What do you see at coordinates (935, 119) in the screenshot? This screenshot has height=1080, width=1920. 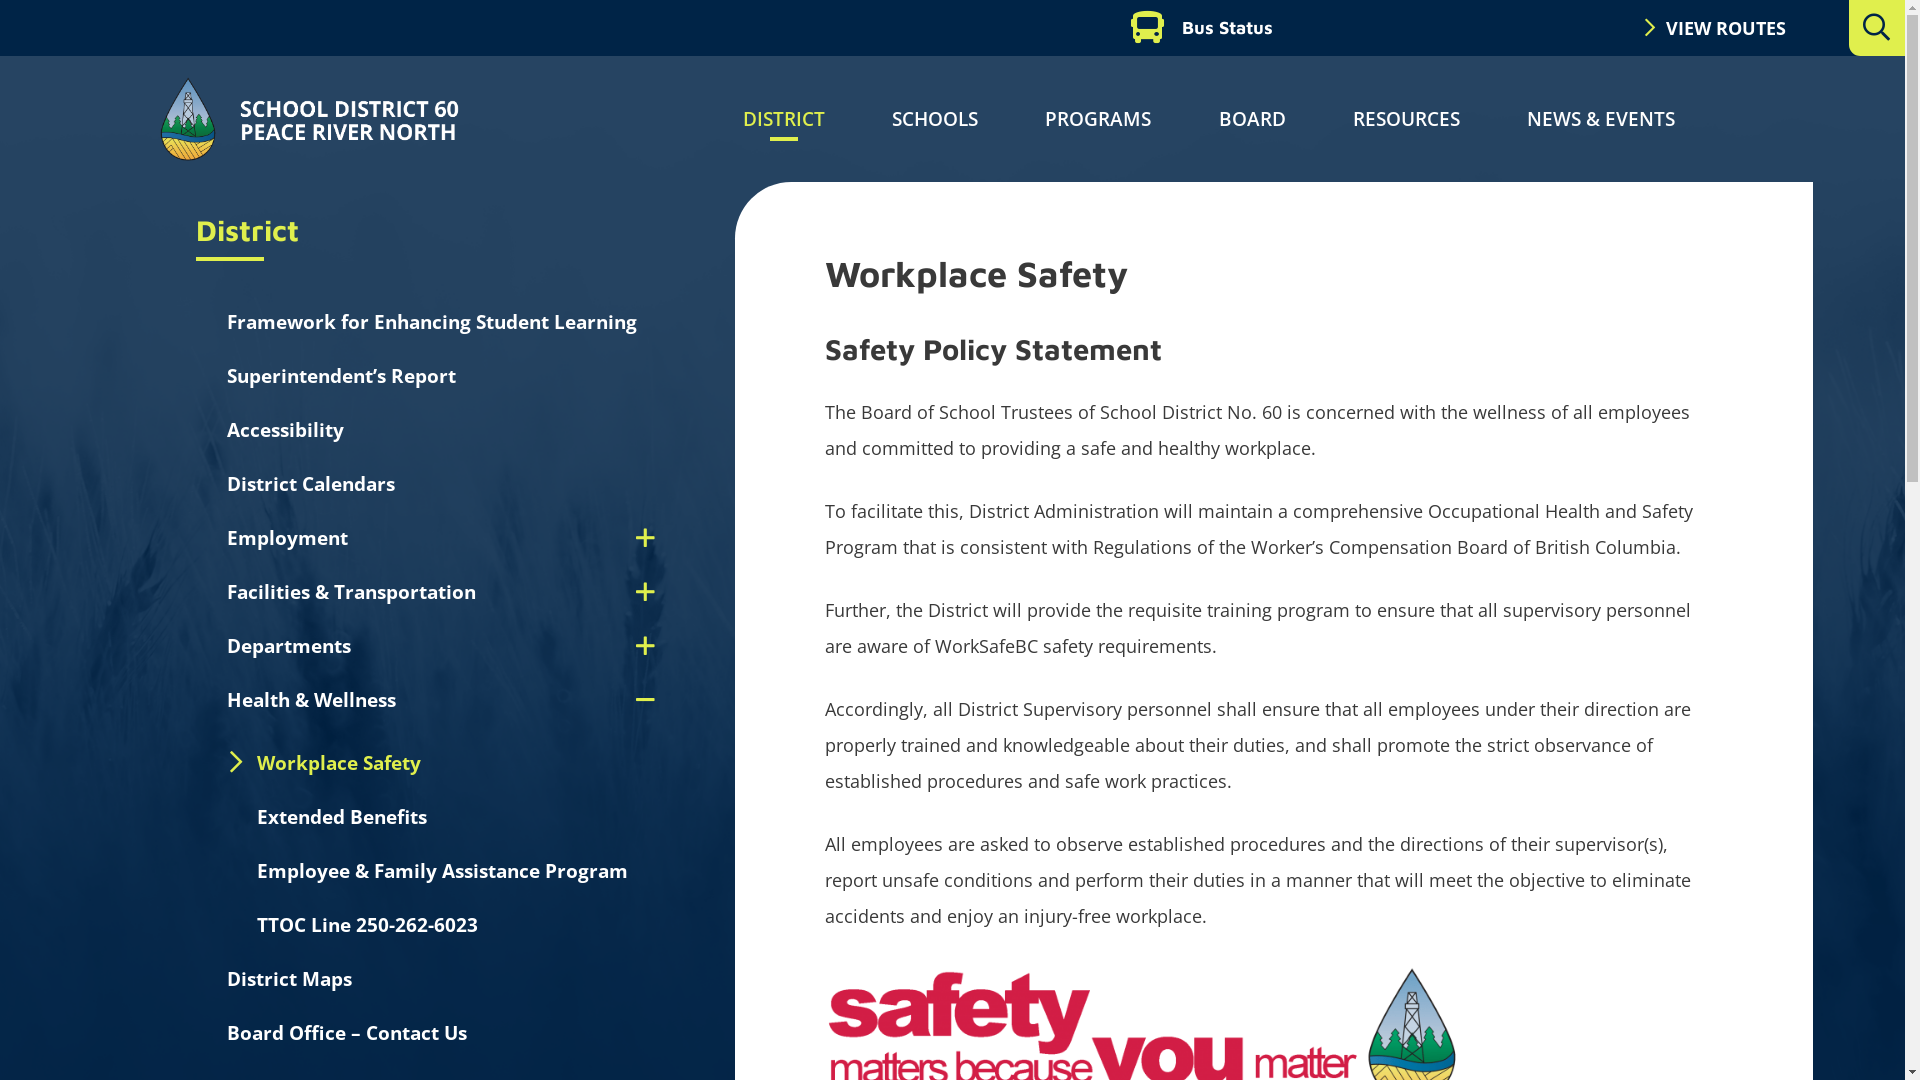 I see `SCHOOLS` at bounding box center [935, 119].